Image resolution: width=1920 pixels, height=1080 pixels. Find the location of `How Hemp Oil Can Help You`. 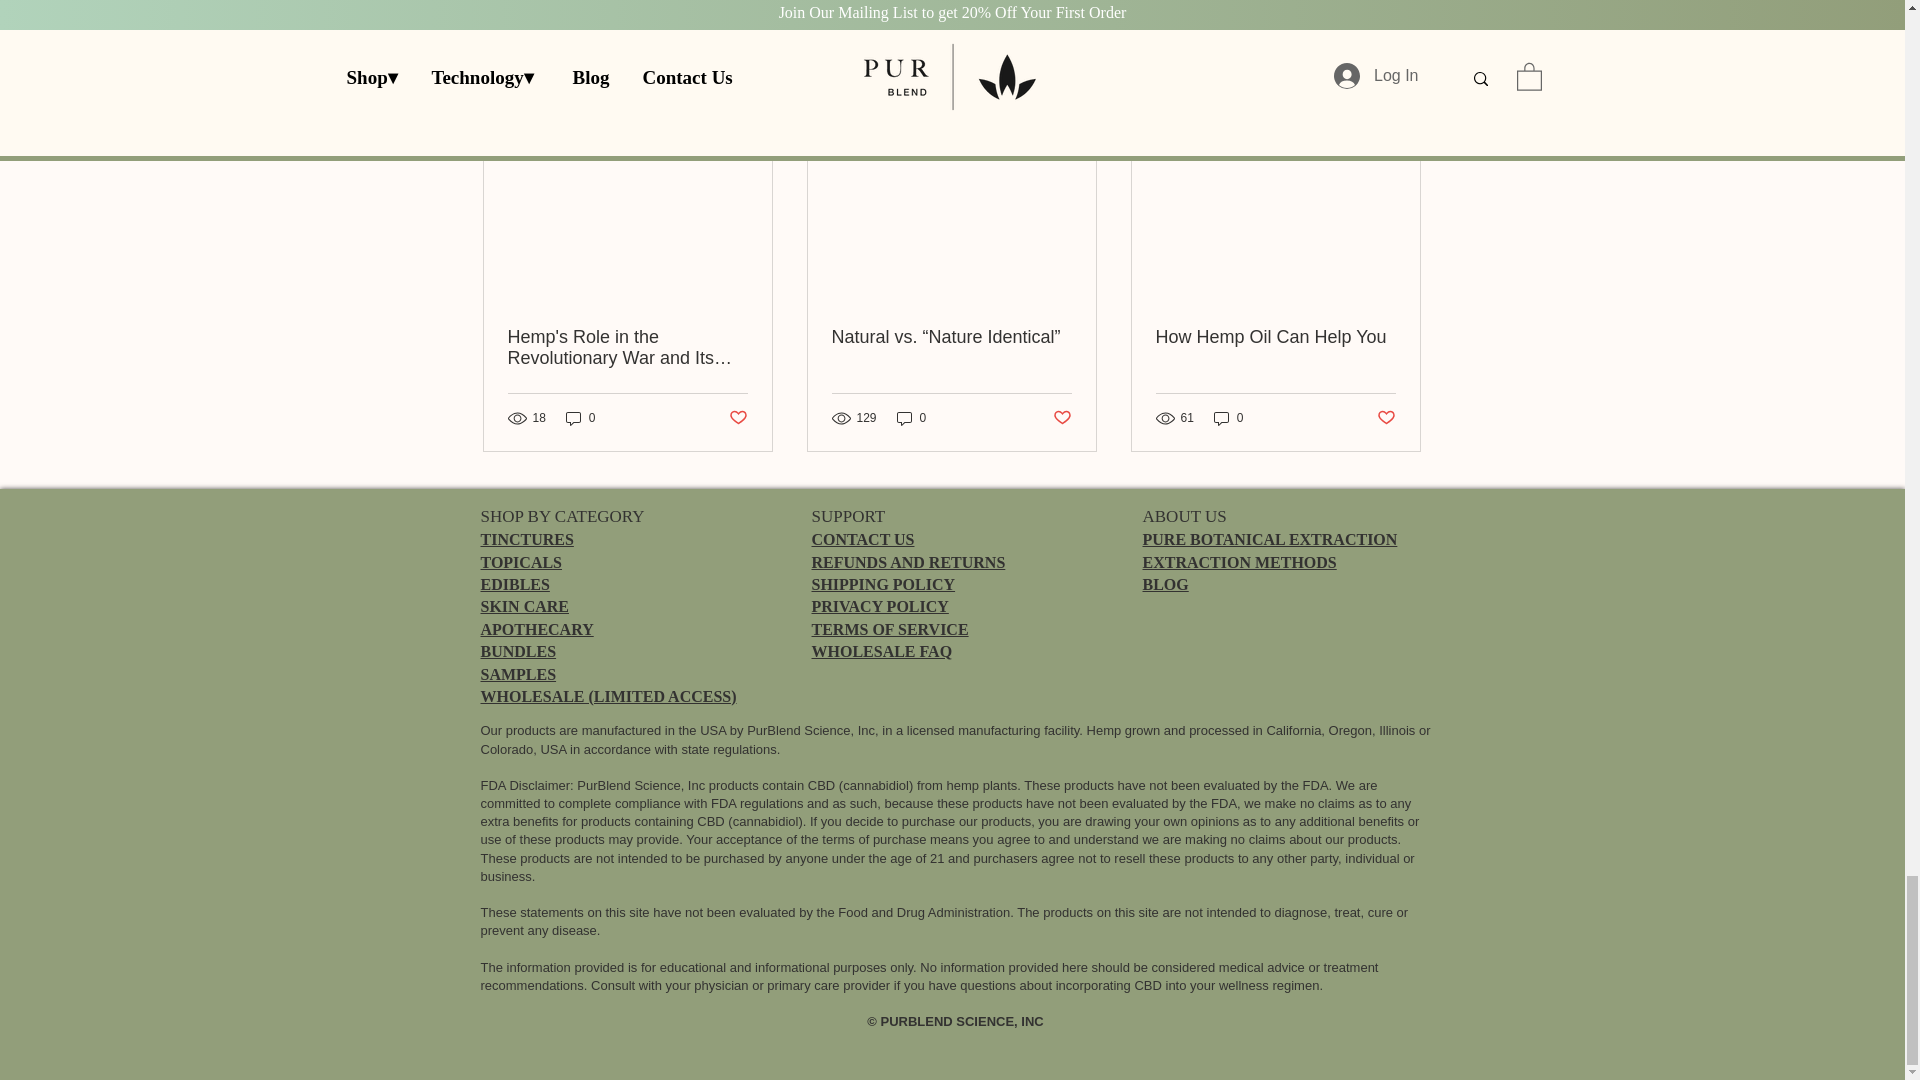

How Hemp Oil Can Help You is located at coordinates (1275, 337).